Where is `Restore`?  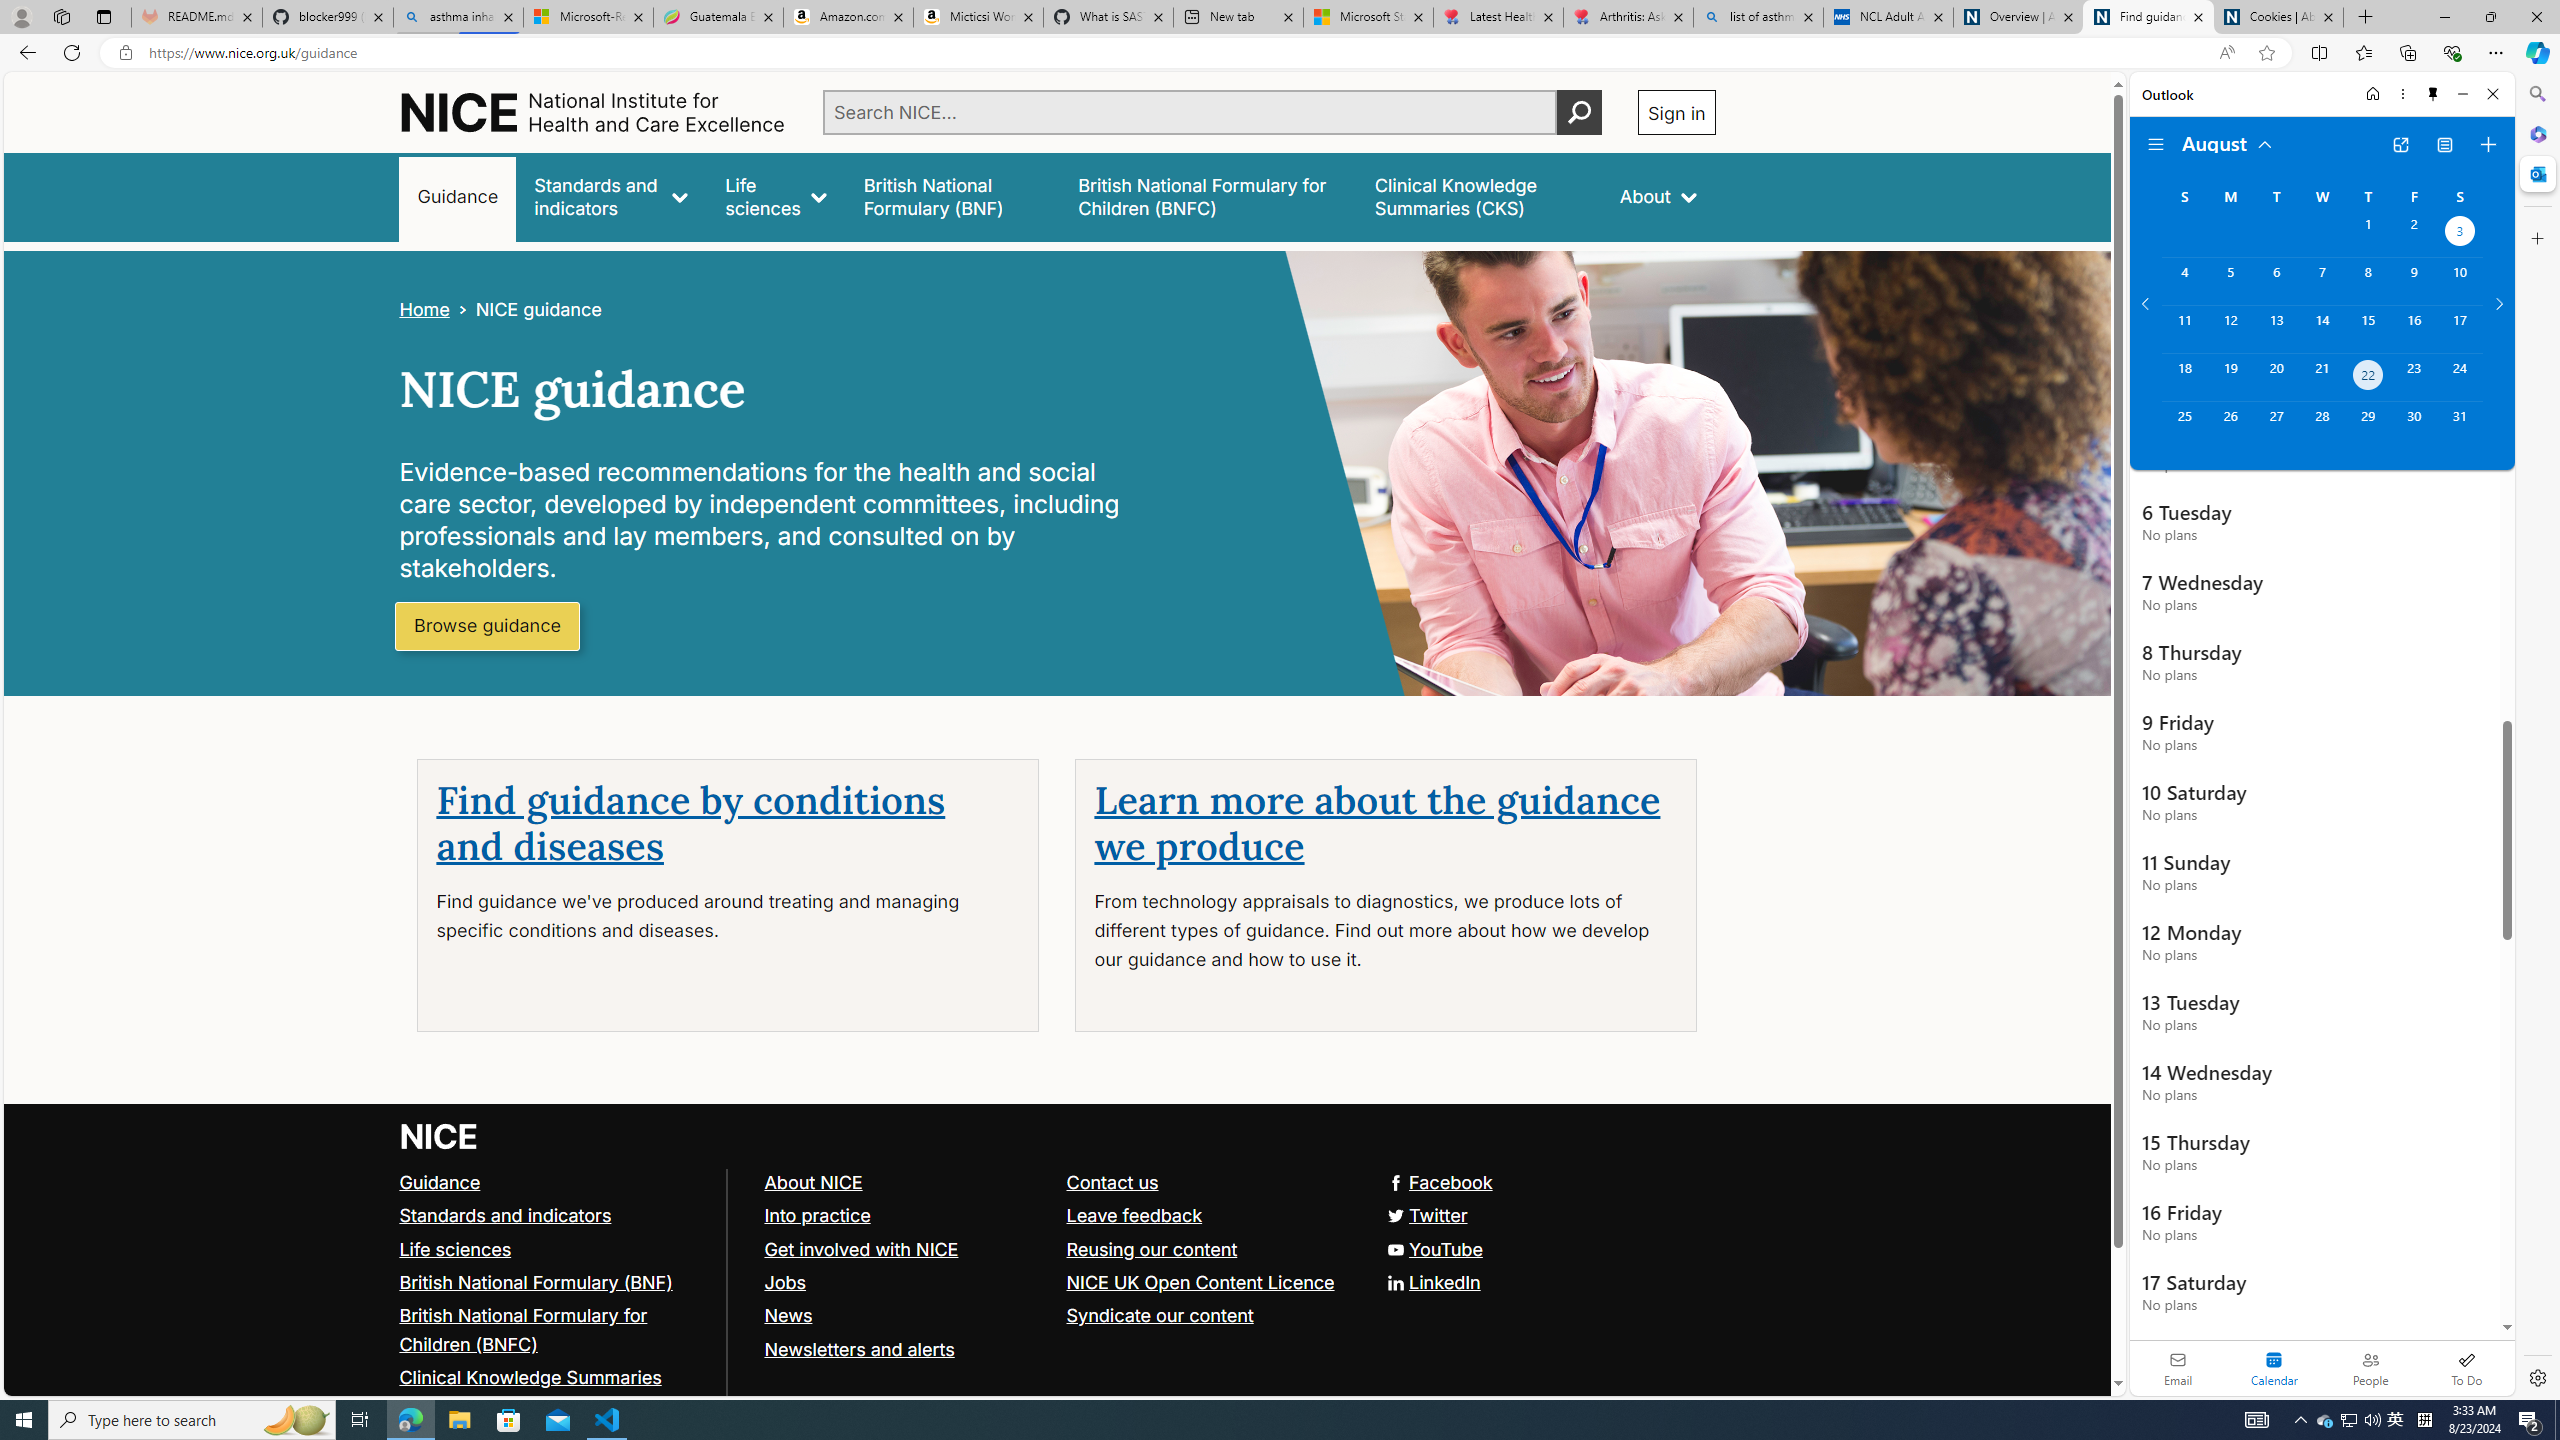
Restore is located at coordinates (2490, 17).